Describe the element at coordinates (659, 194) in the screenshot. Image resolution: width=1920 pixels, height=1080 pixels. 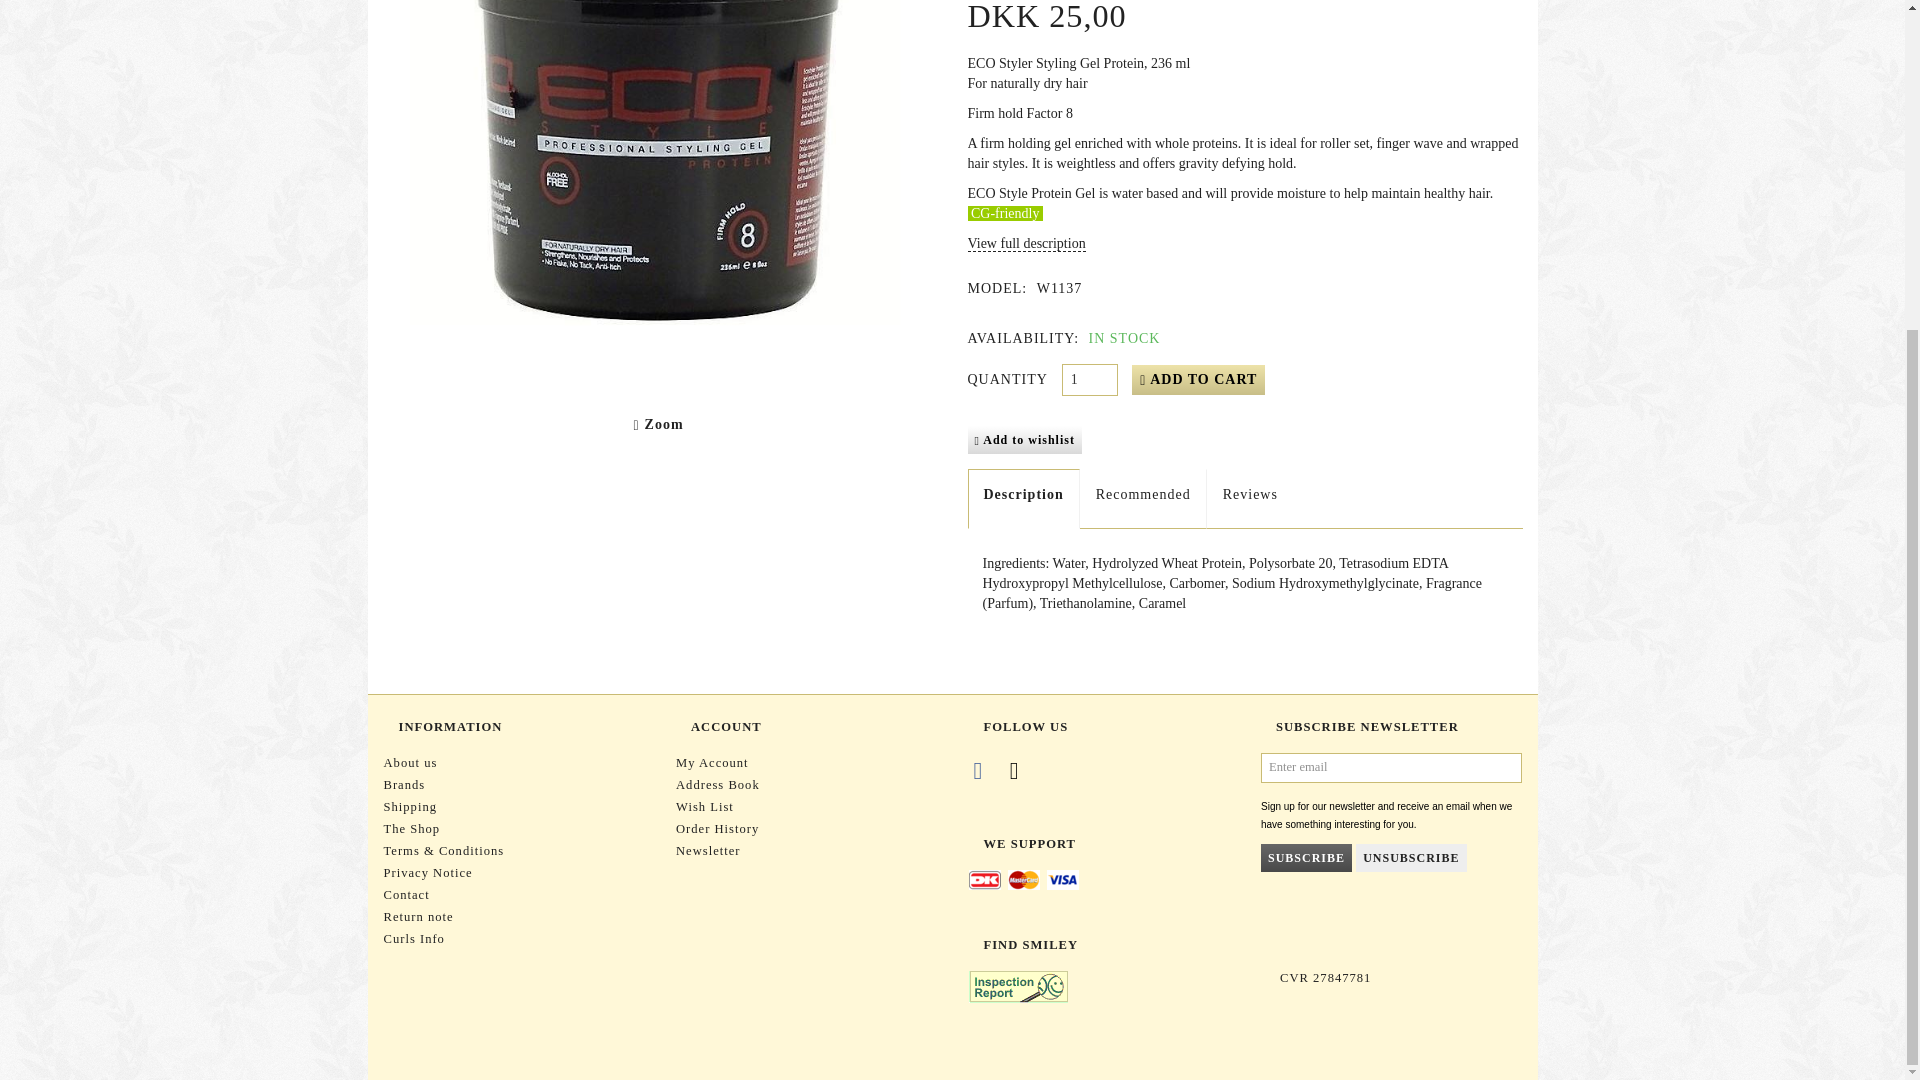
I see `ECO Styler Styling Gel protein 236 ml` at that location.